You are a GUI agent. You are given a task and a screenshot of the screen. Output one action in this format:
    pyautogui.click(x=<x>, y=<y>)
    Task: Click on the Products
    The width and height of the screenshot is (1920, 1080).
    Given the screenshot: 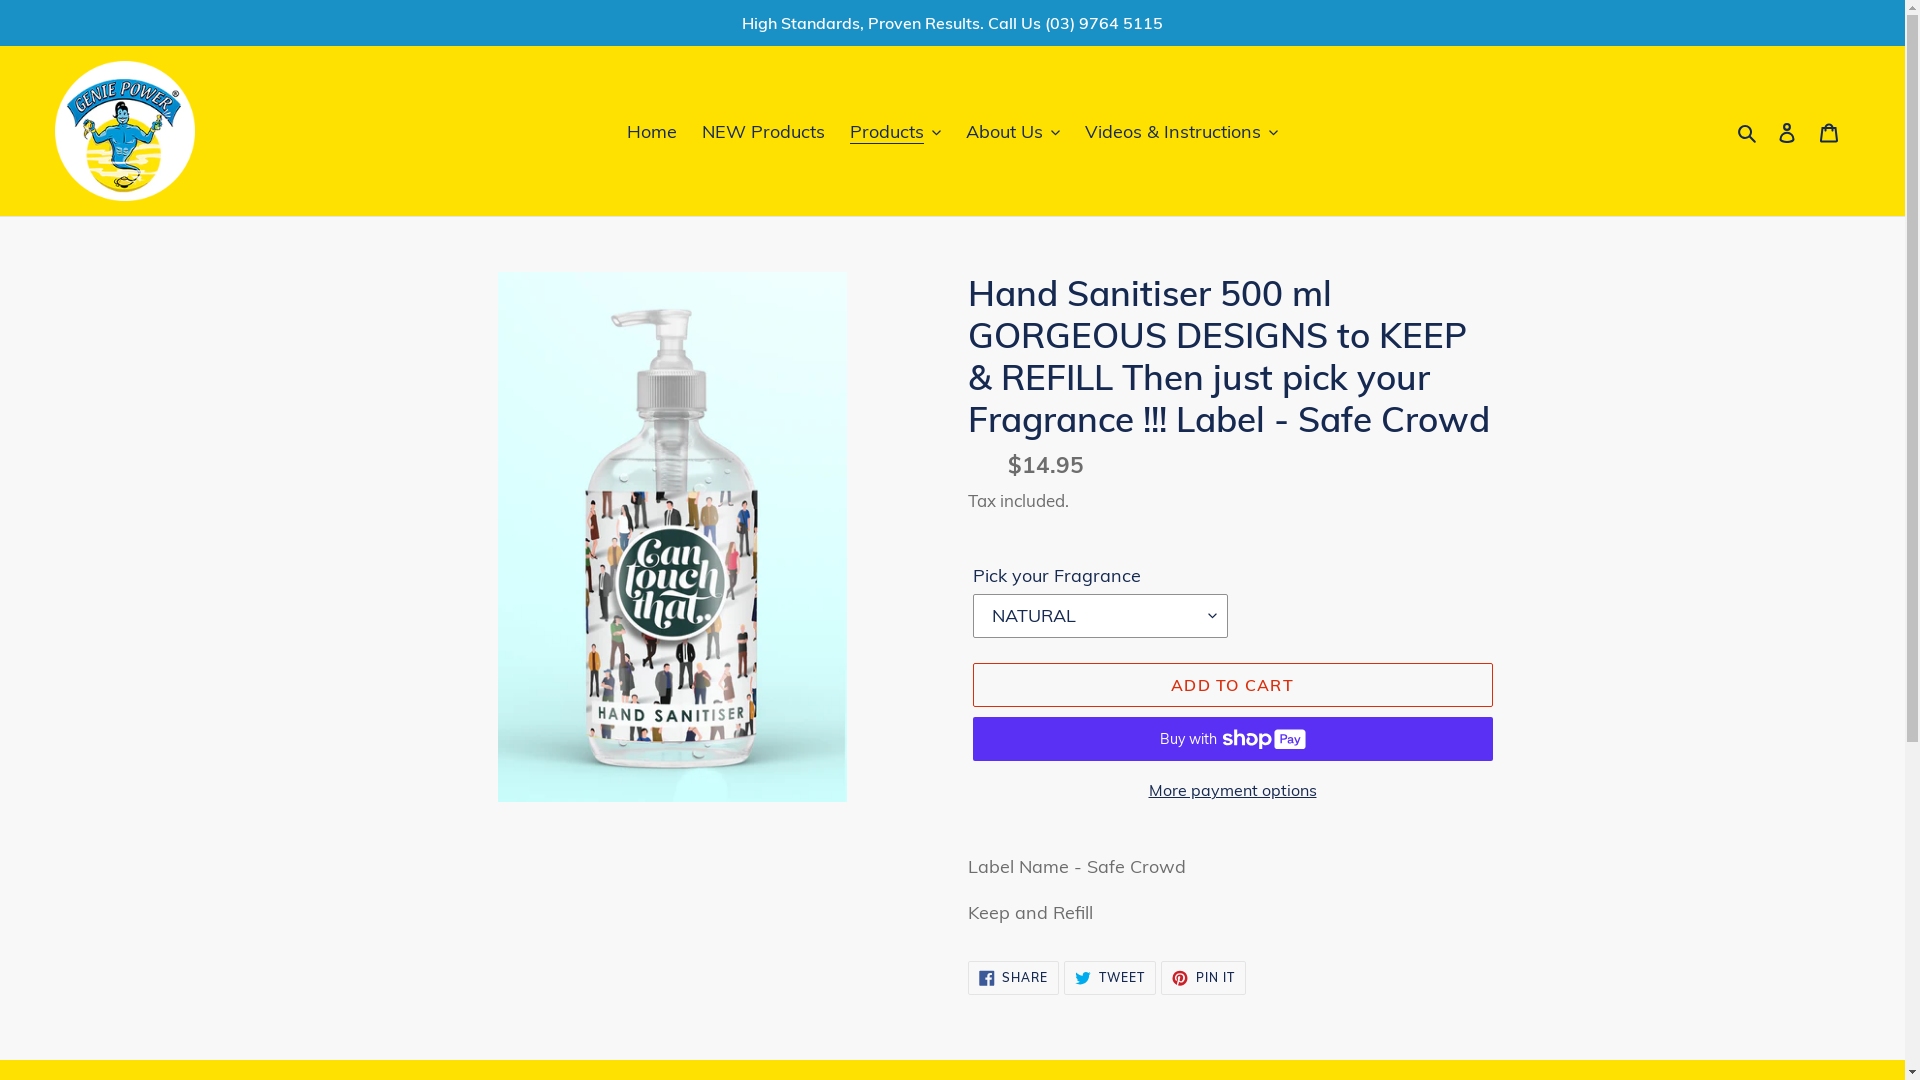 What is the action you would take?
    pyautogui.click(x=896, y=130)
    